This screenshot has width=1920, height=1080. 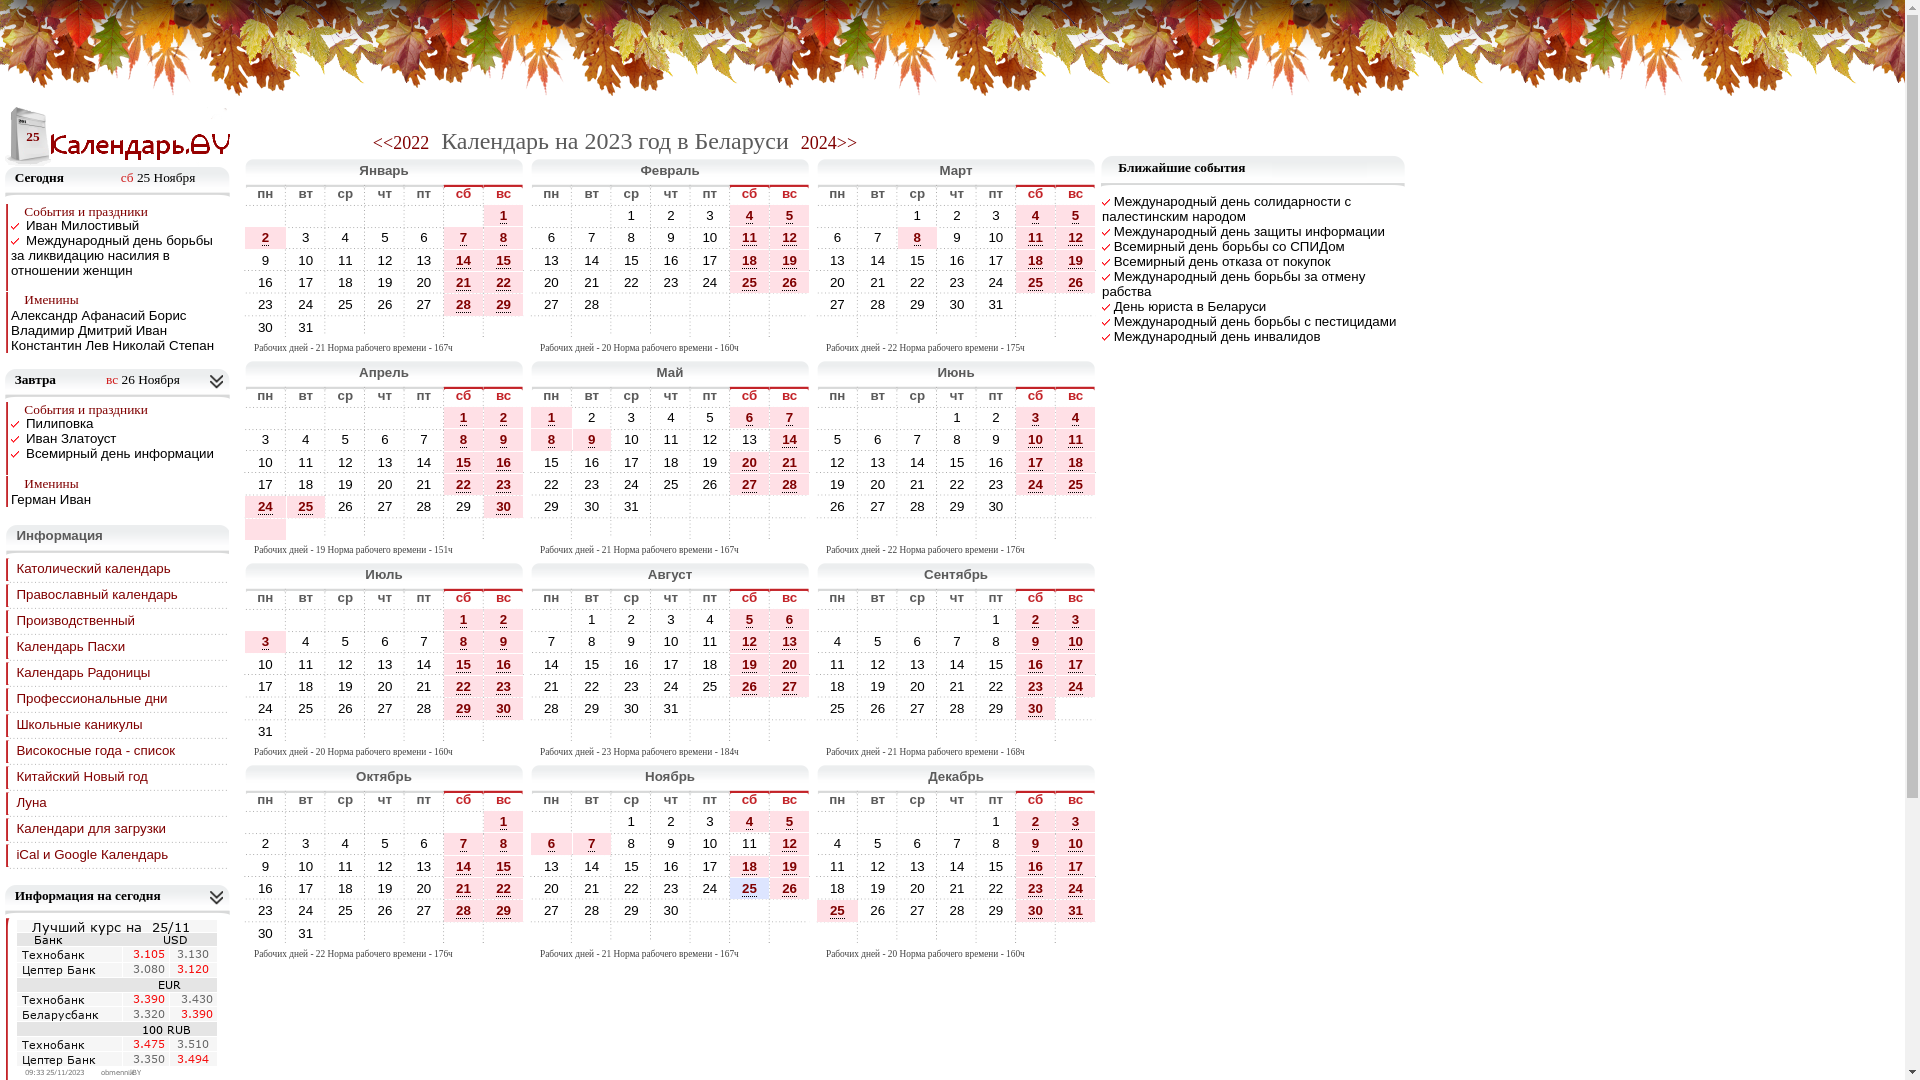 What do you see at coordinates (790, 620) in the screenshot?
I see `6` at bounding box center [790, 620].